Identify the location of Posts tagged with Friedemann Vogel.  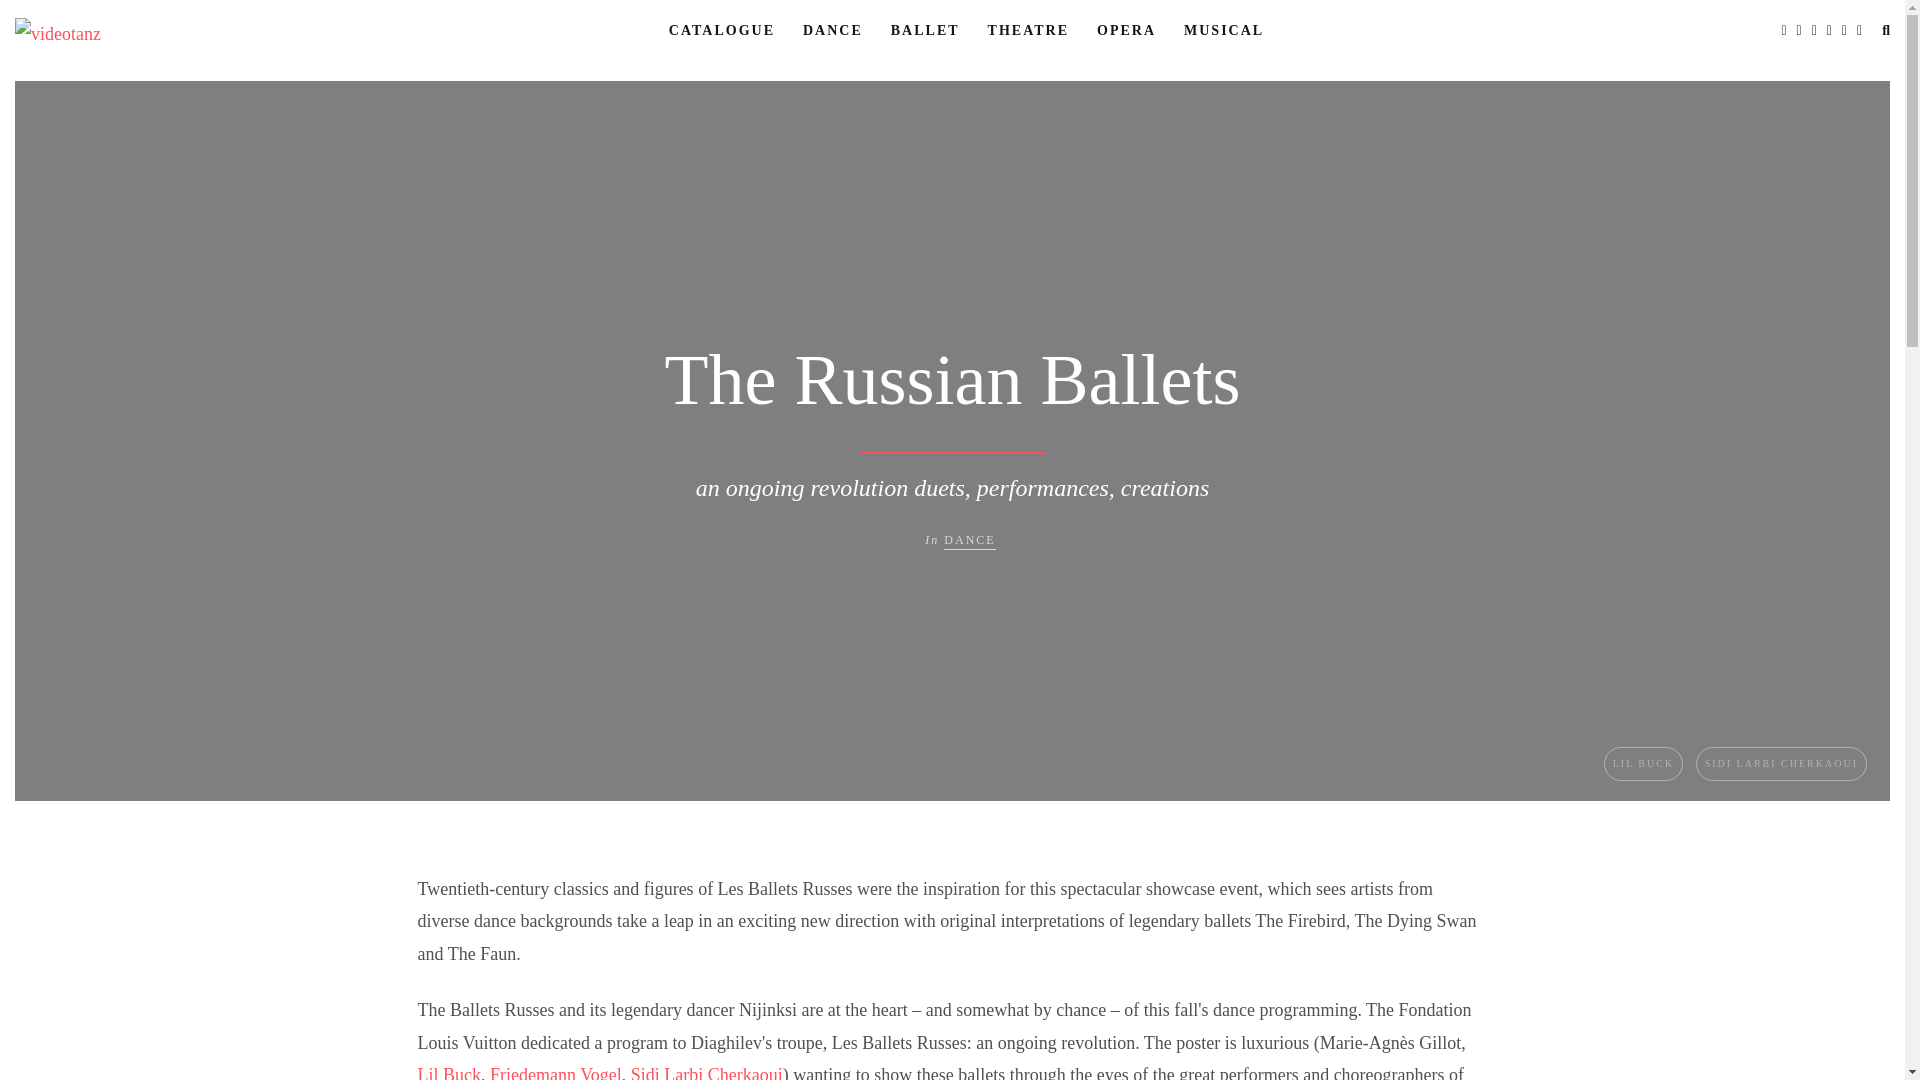
(556, 1072).